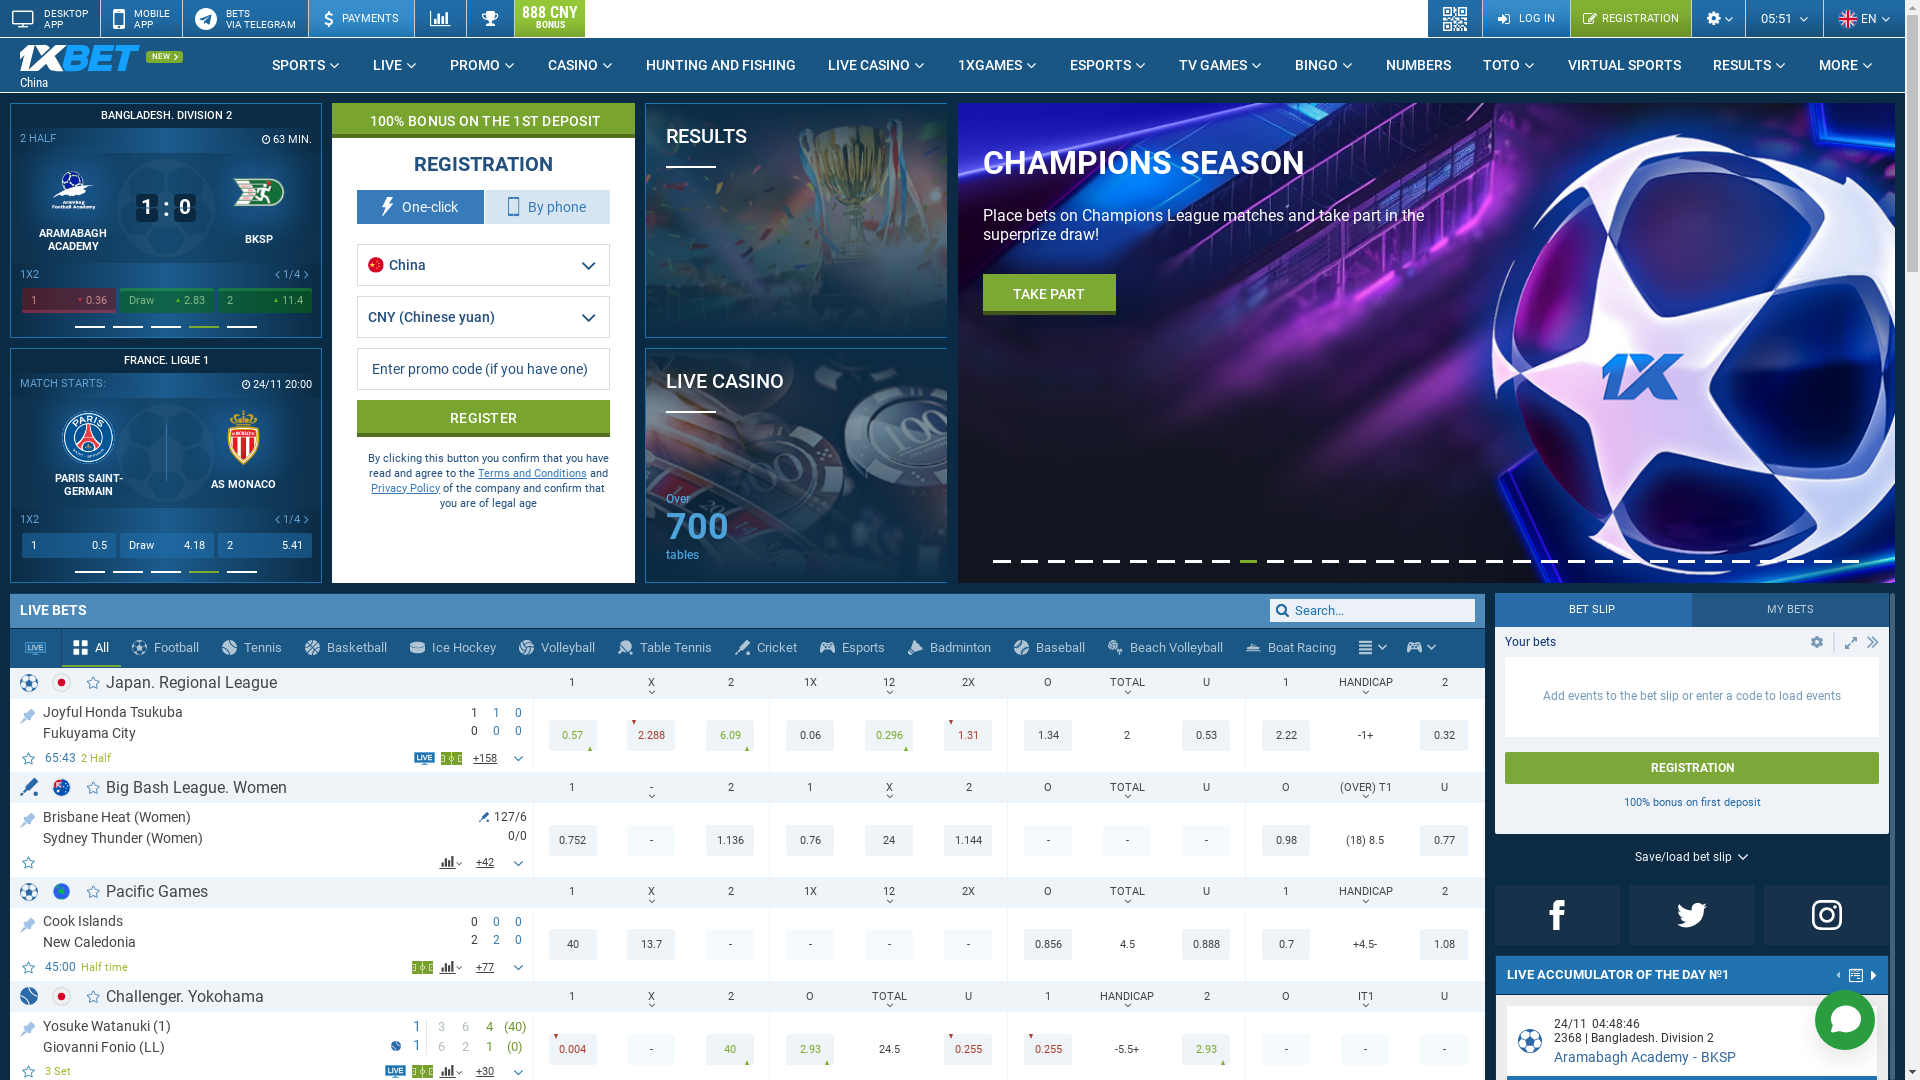 The width and height of the screenshot is (1920, 1080). I want to click on Sports menu, so click(1372, 648).